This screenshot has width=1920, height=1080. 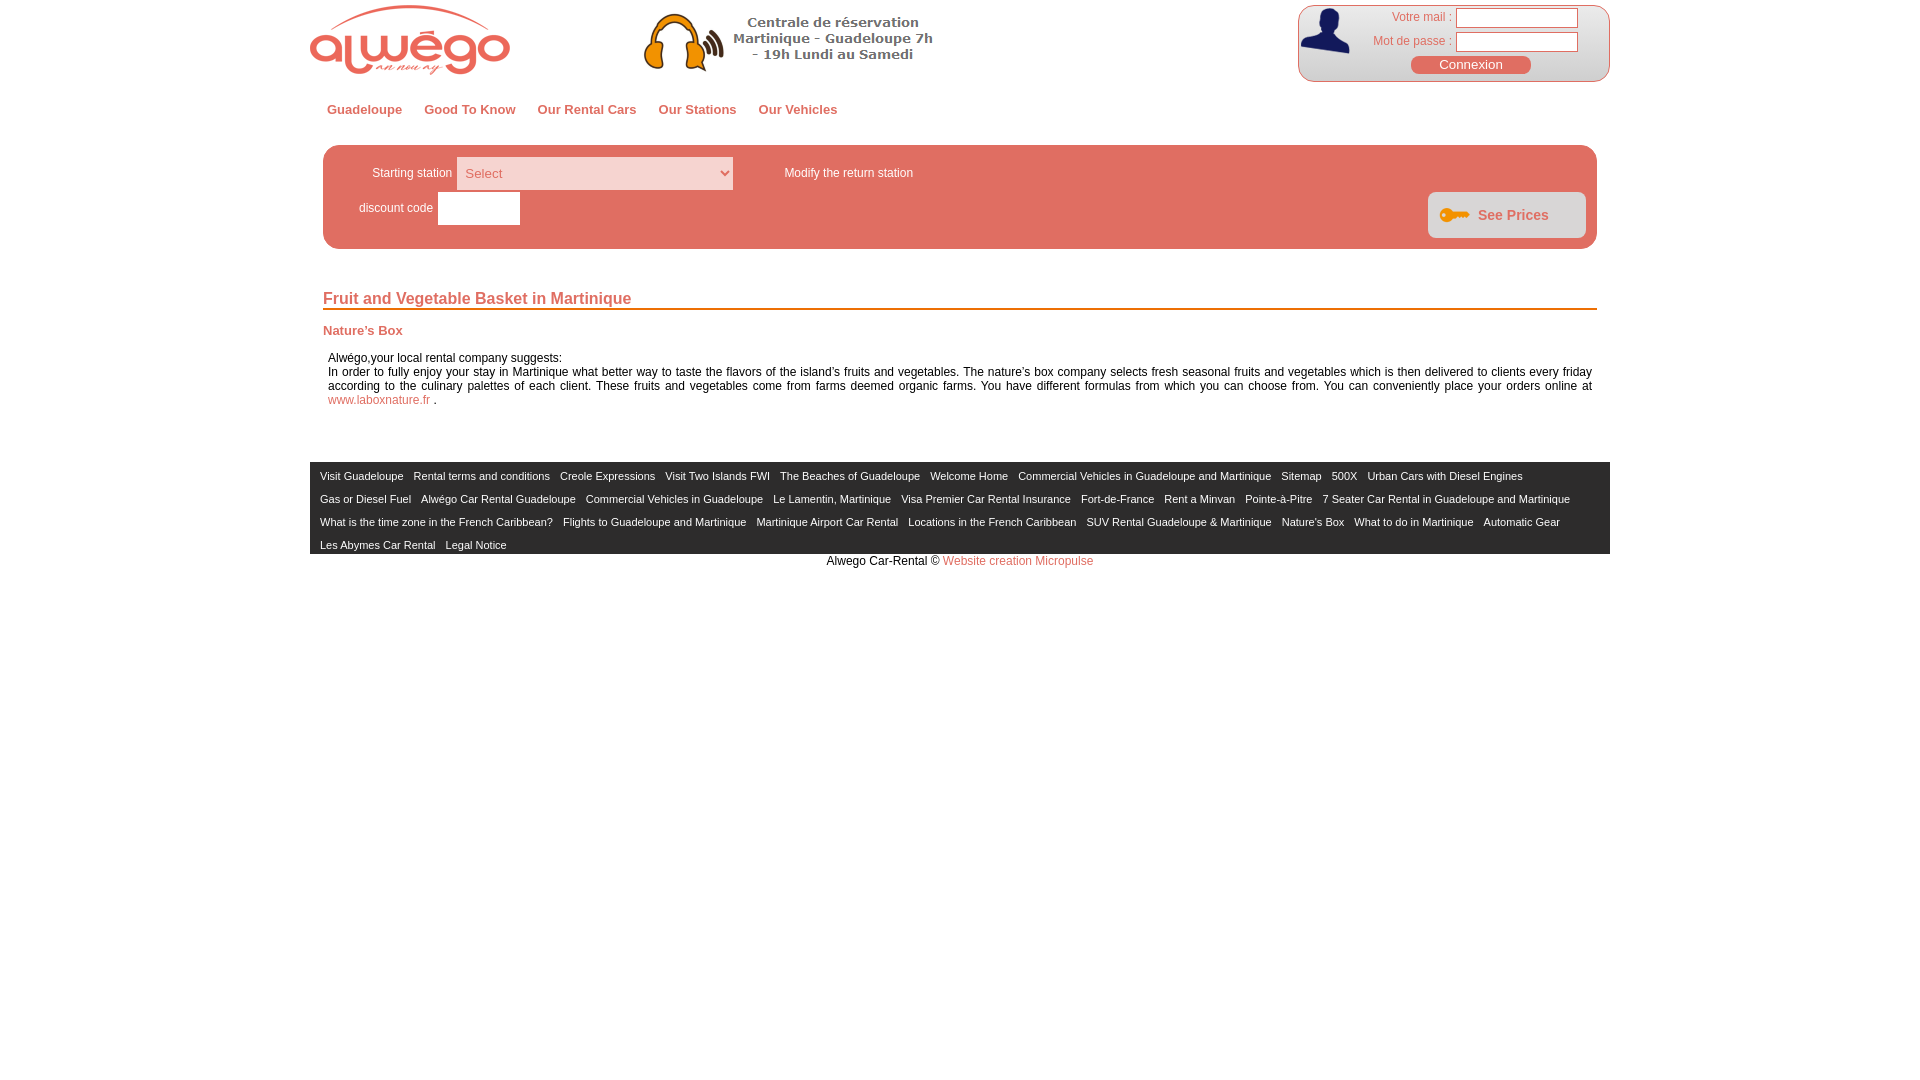 I want to click on 7 Seater Car Rental in Guadeloupe and Martinique, so click(x=1446, y=498).